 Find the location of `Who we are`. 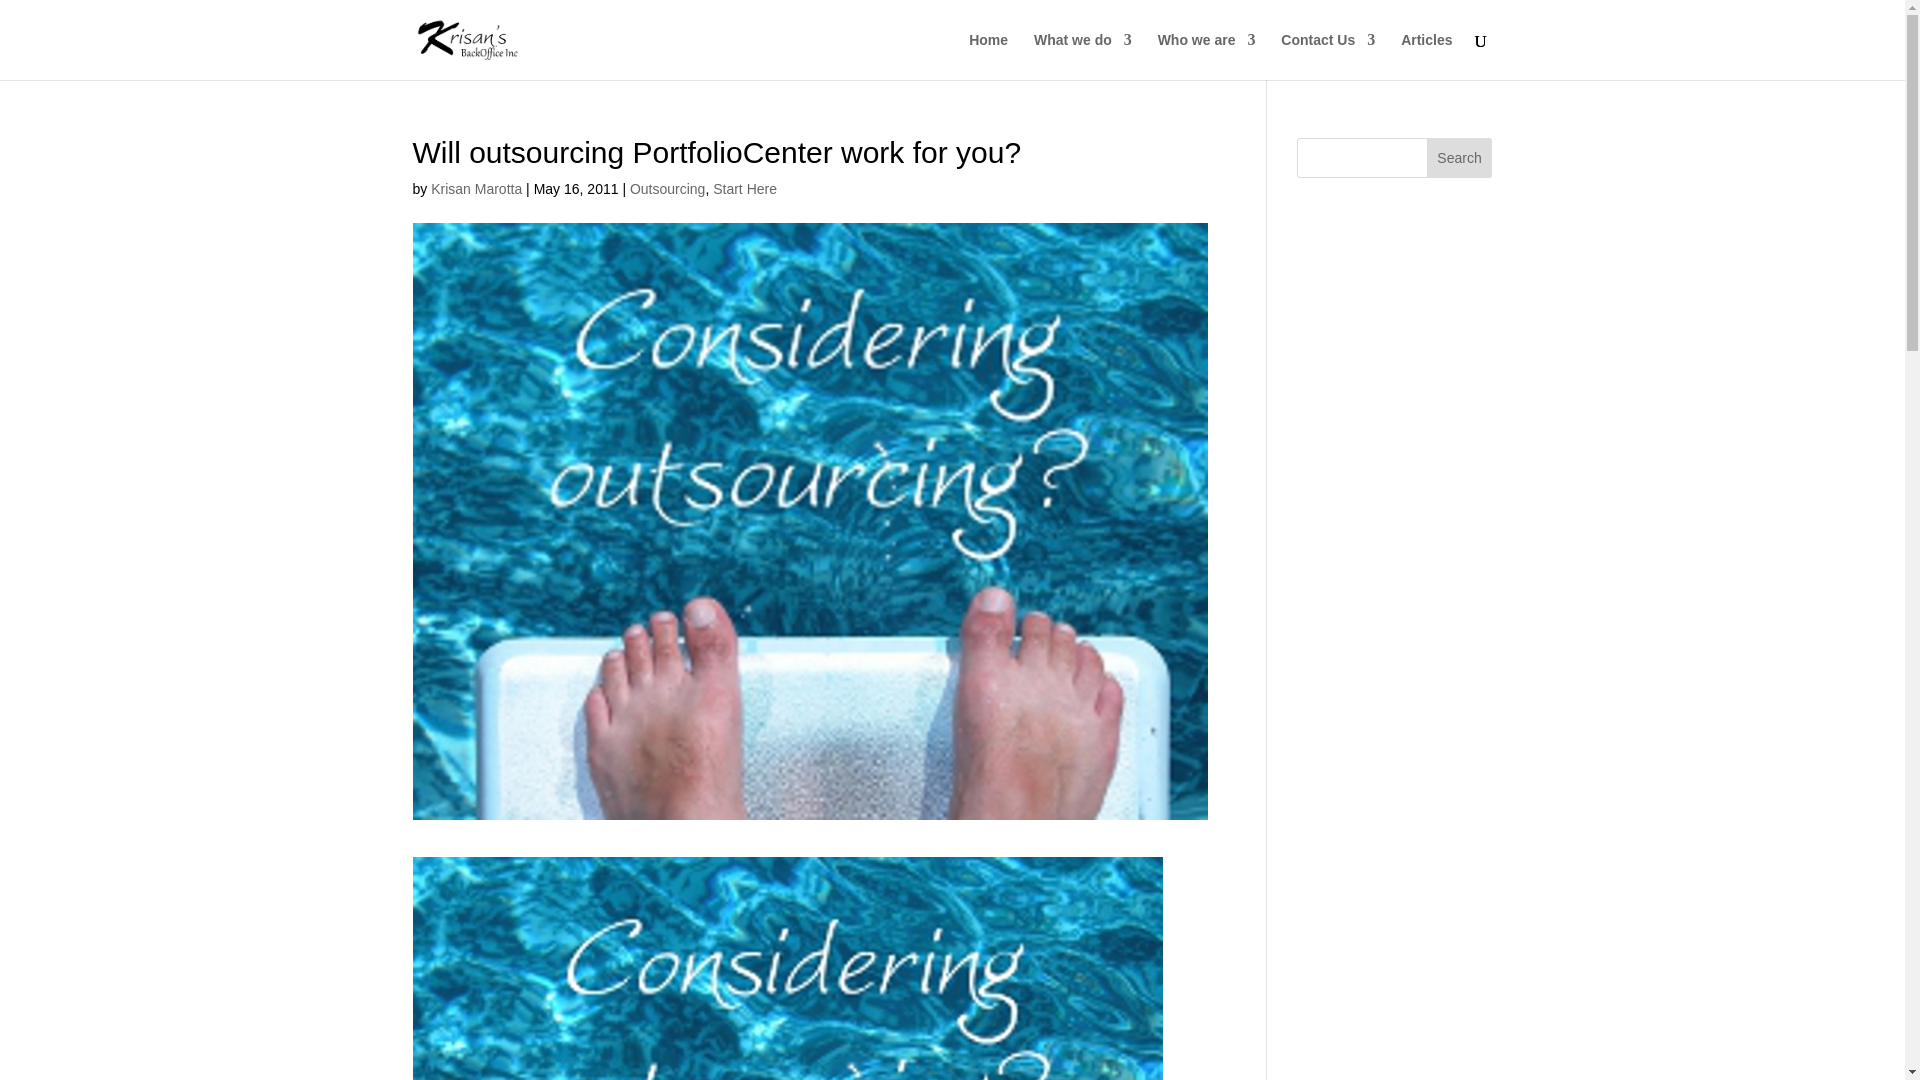

Who we are is located at coordinates (1206, 56).